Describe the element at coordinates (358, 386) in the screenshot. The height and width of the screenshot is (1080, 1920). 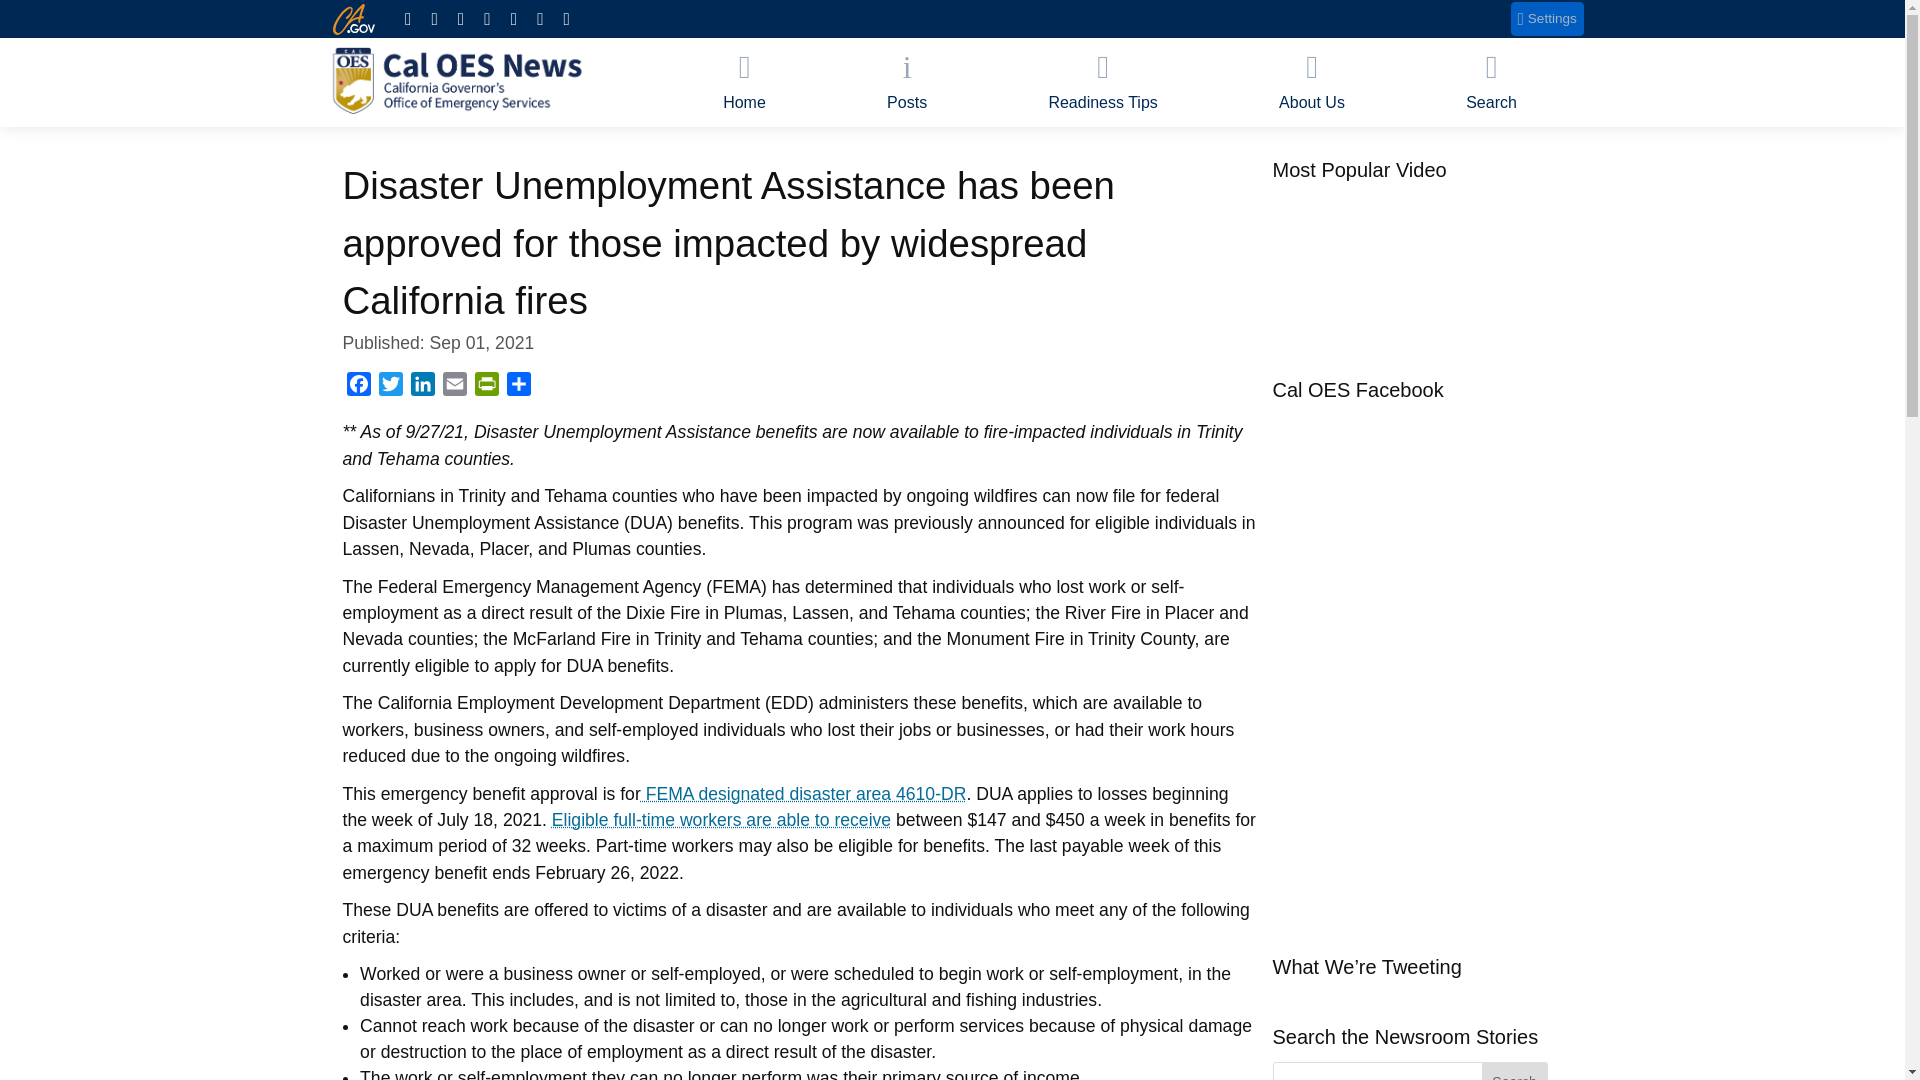
I see `Facebook` at that location.